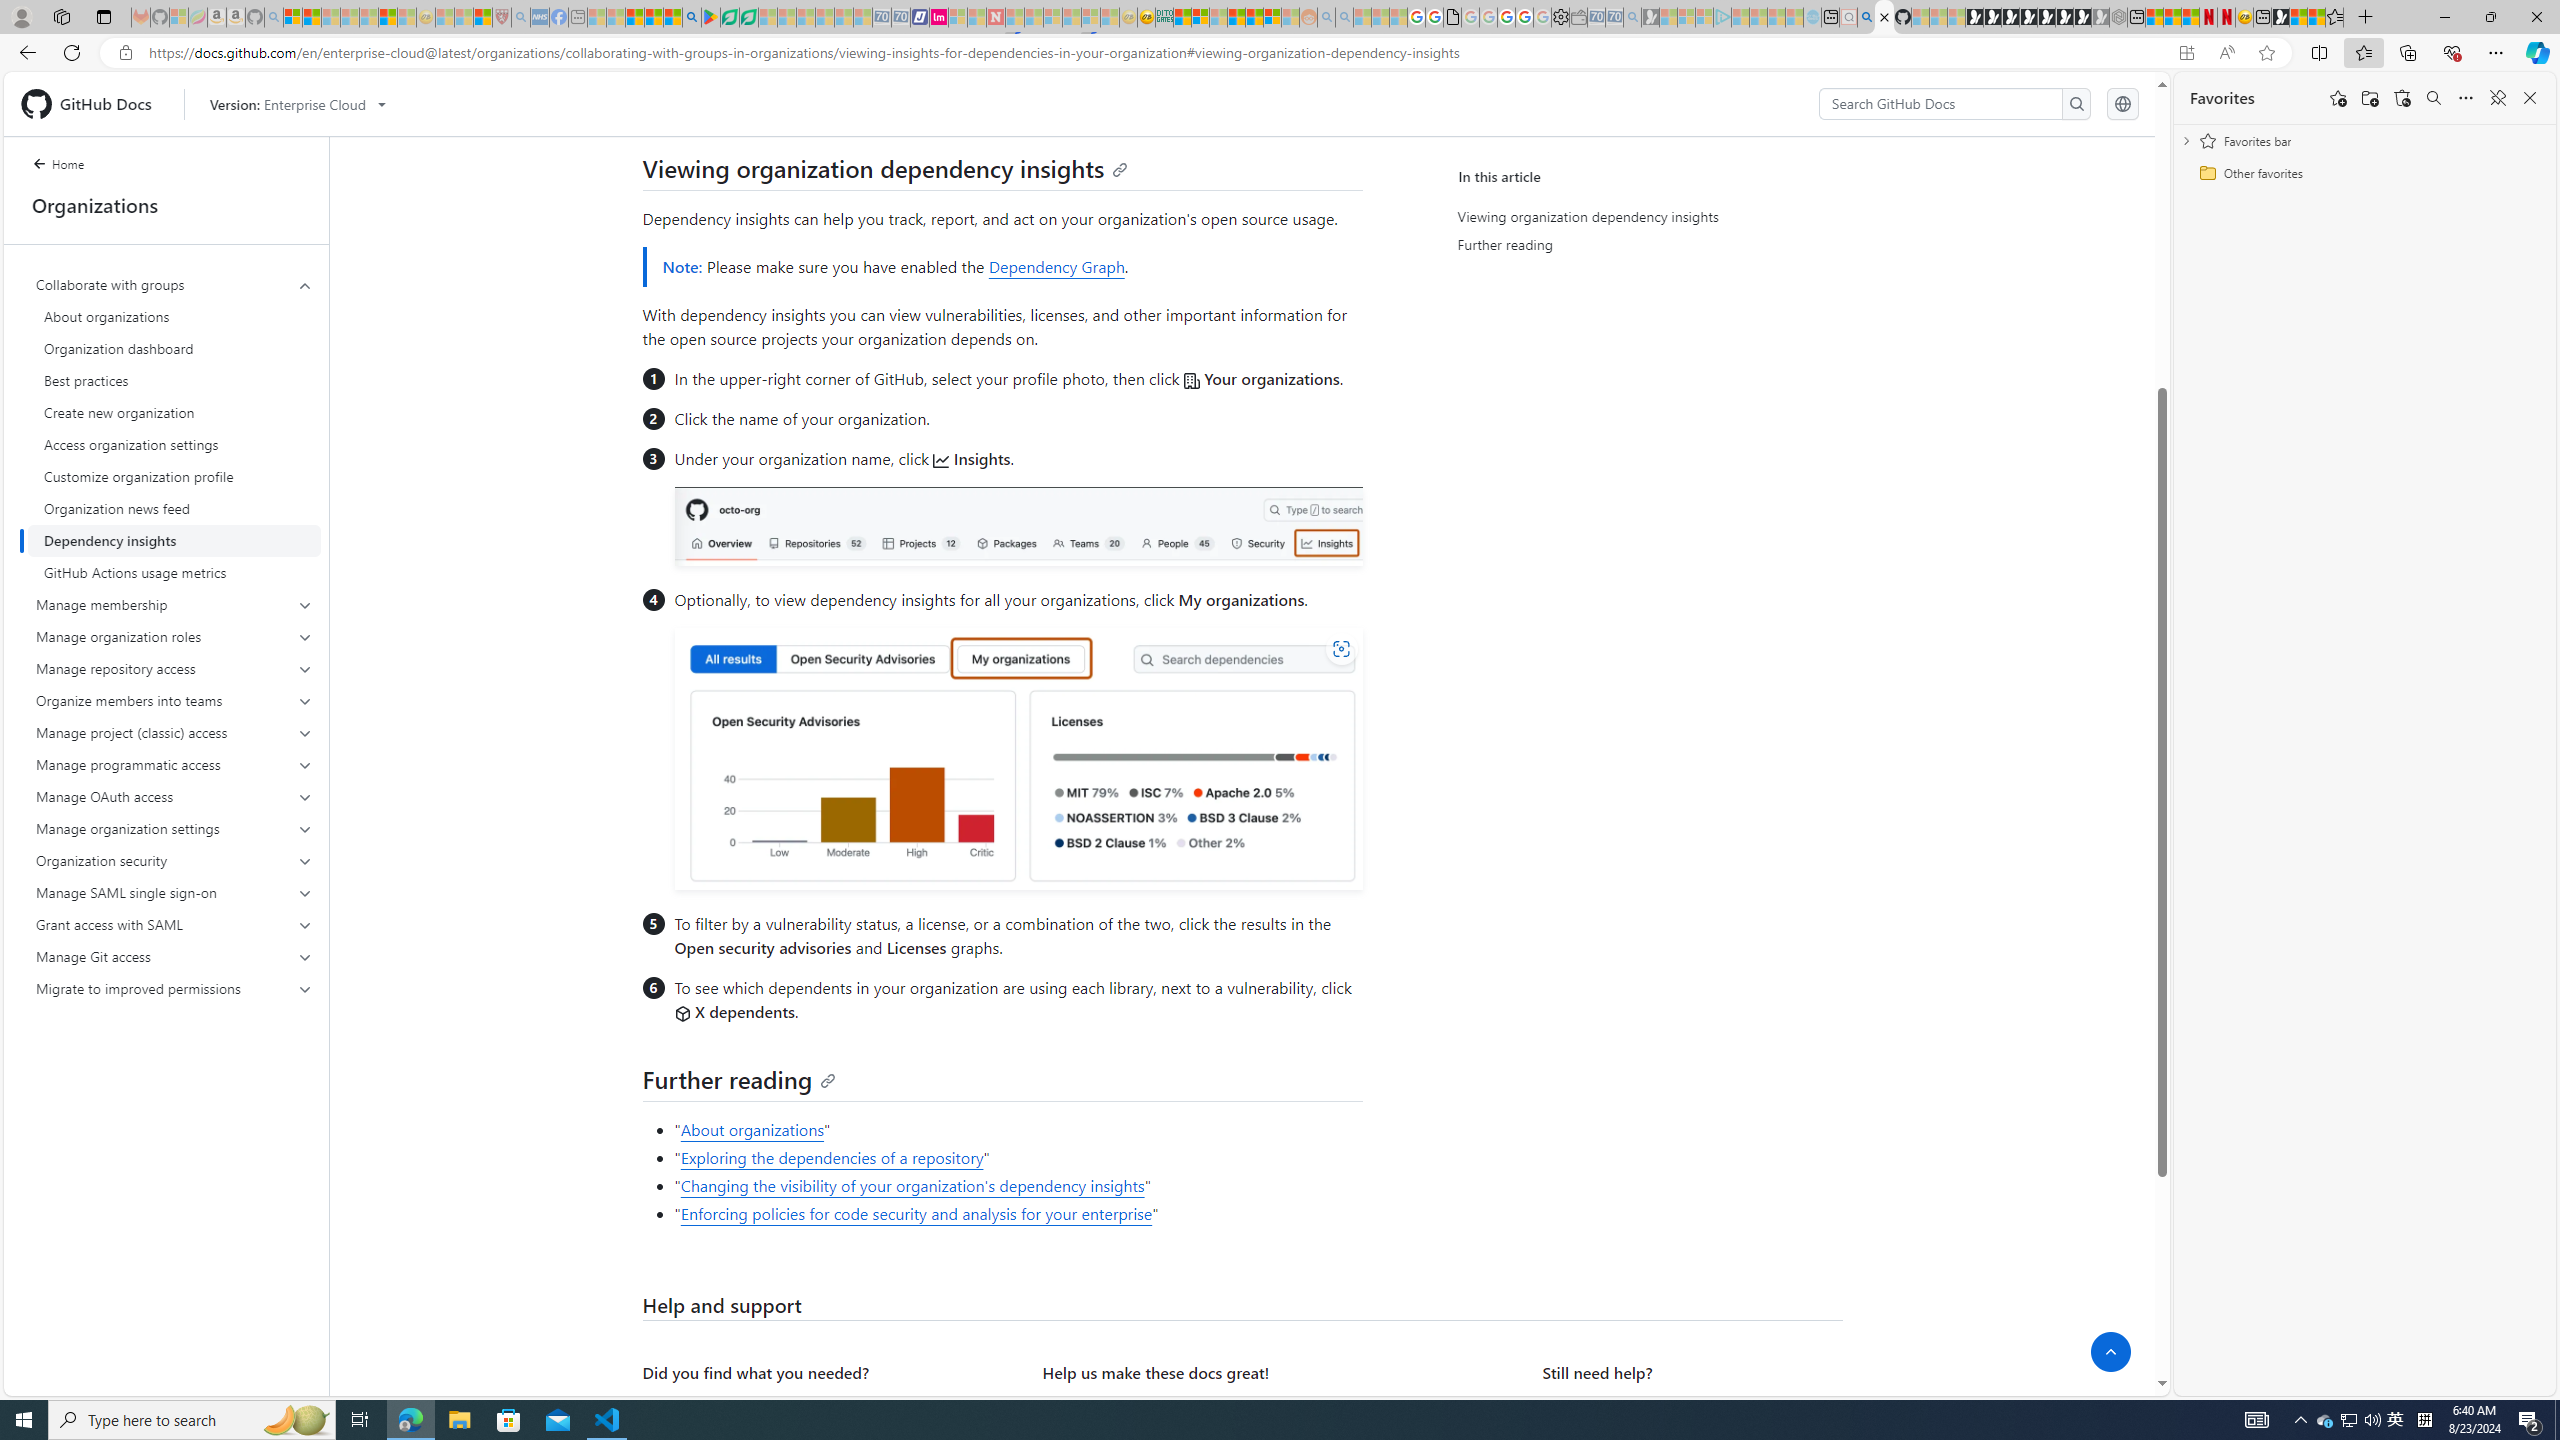 Image resolution: width=2560 pixels, height=1440 pixels. Describe the element at coordinates (174, 989) in the screenshot. I see `Migrate to improved permissions` at that location.